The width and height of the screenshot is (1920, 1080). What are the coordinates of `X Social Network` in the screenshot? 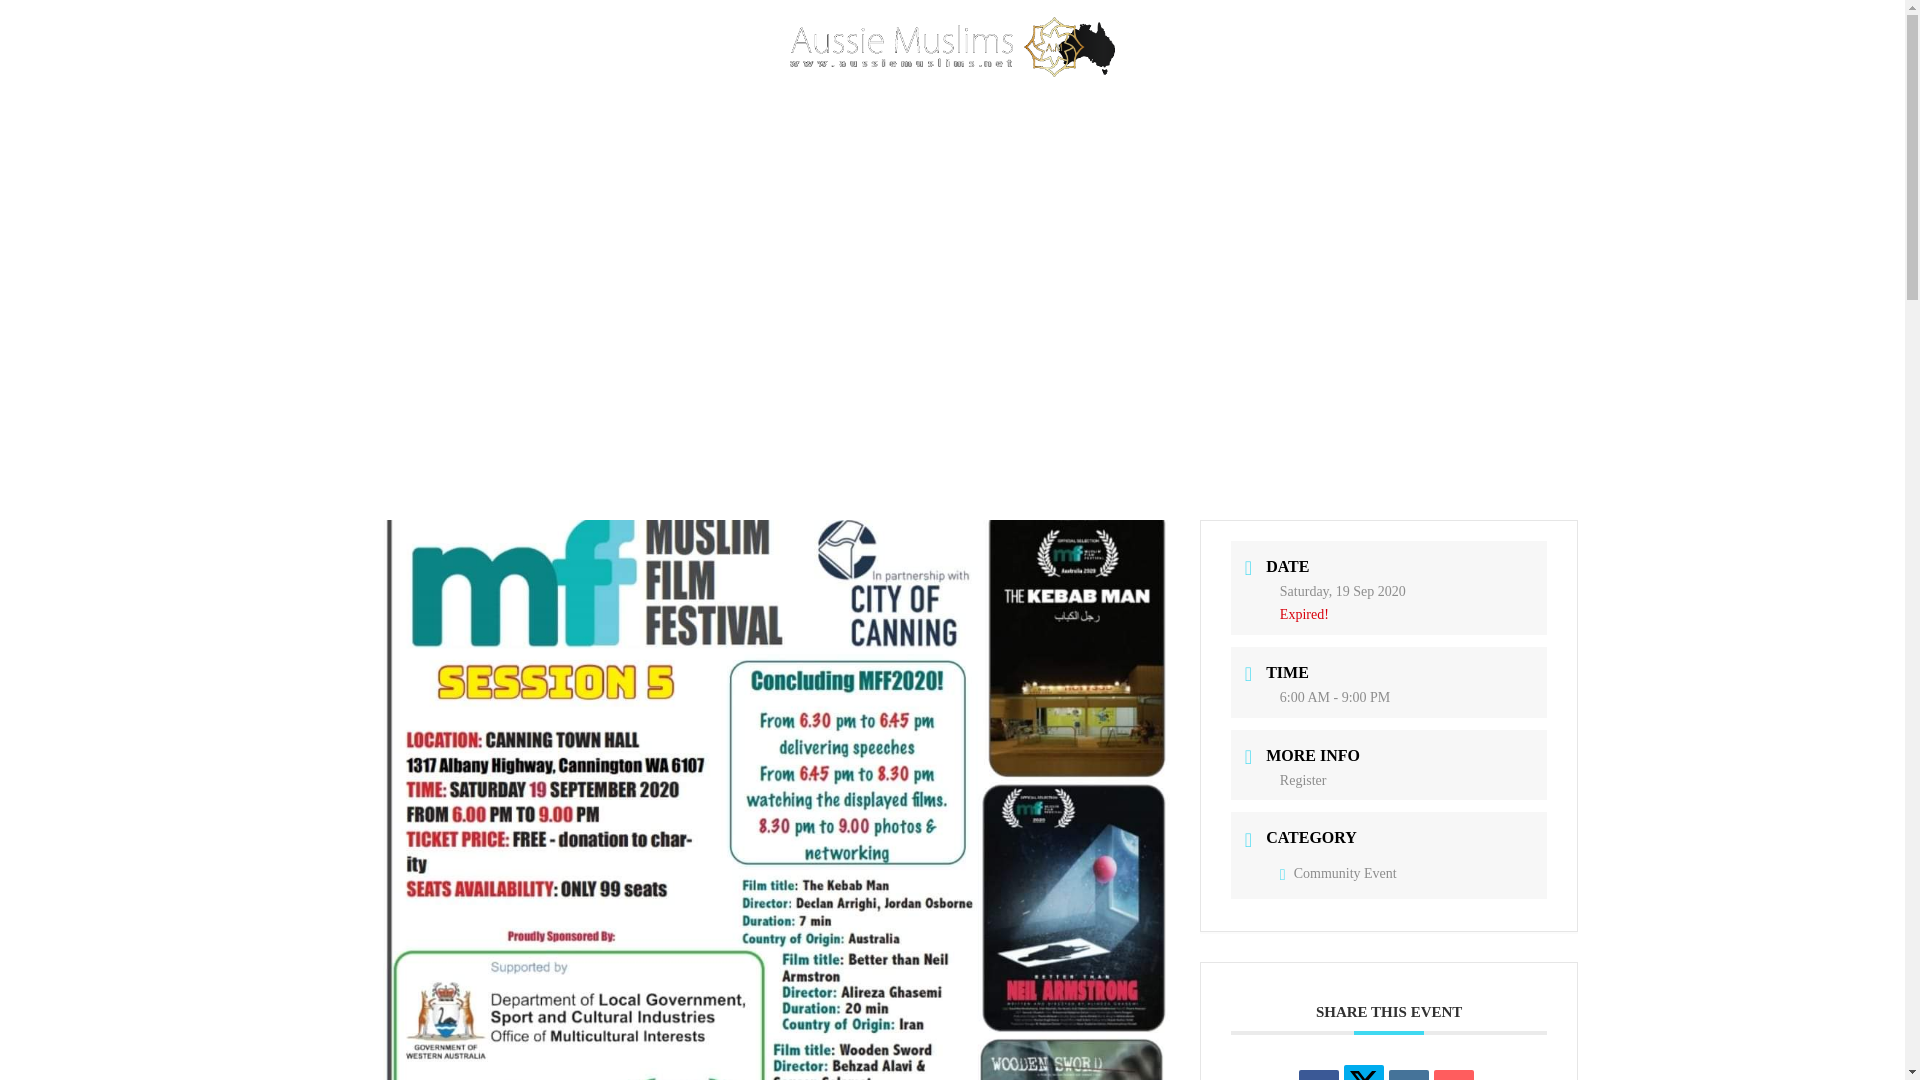 It's located at (1364, 1072).